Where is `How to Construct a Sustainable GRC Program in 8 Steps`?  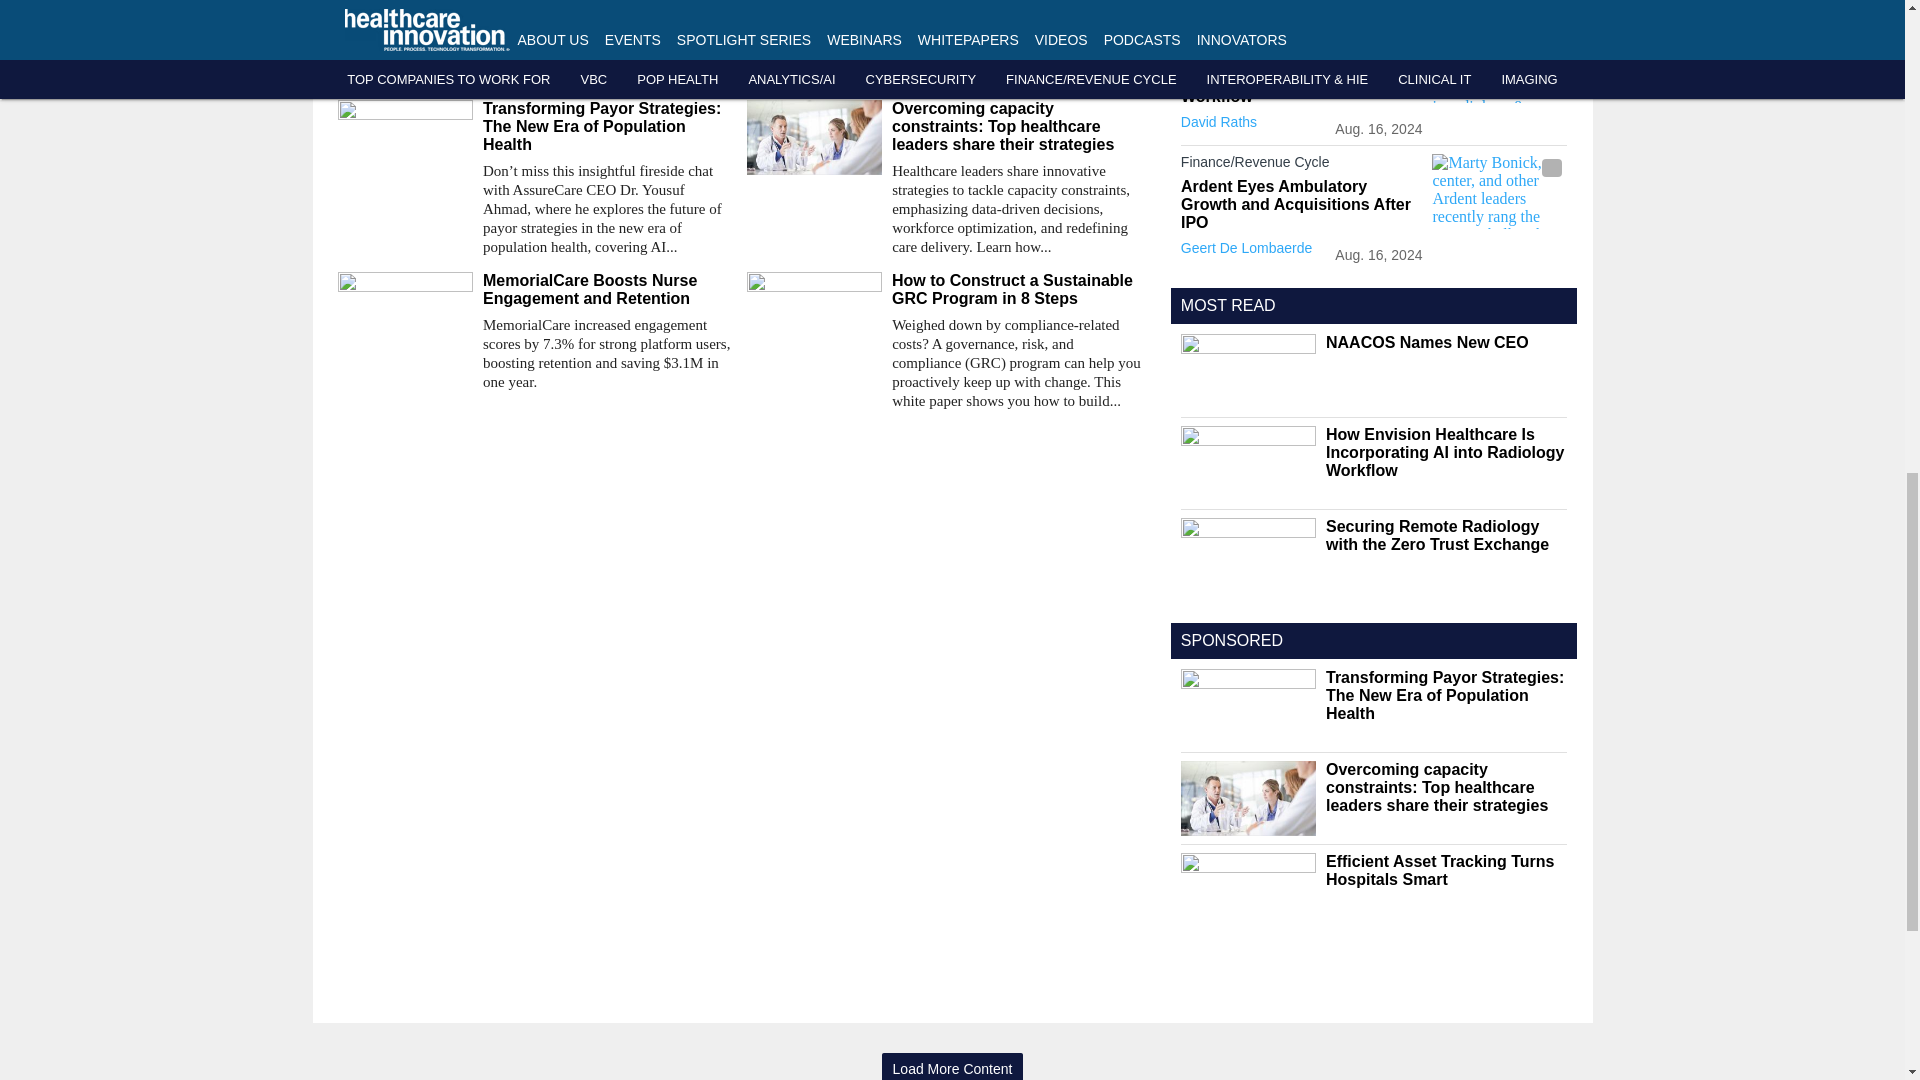
How to Construct a Sustainable GRC Program in 8 Steps is located at coordinates (1016, 290).